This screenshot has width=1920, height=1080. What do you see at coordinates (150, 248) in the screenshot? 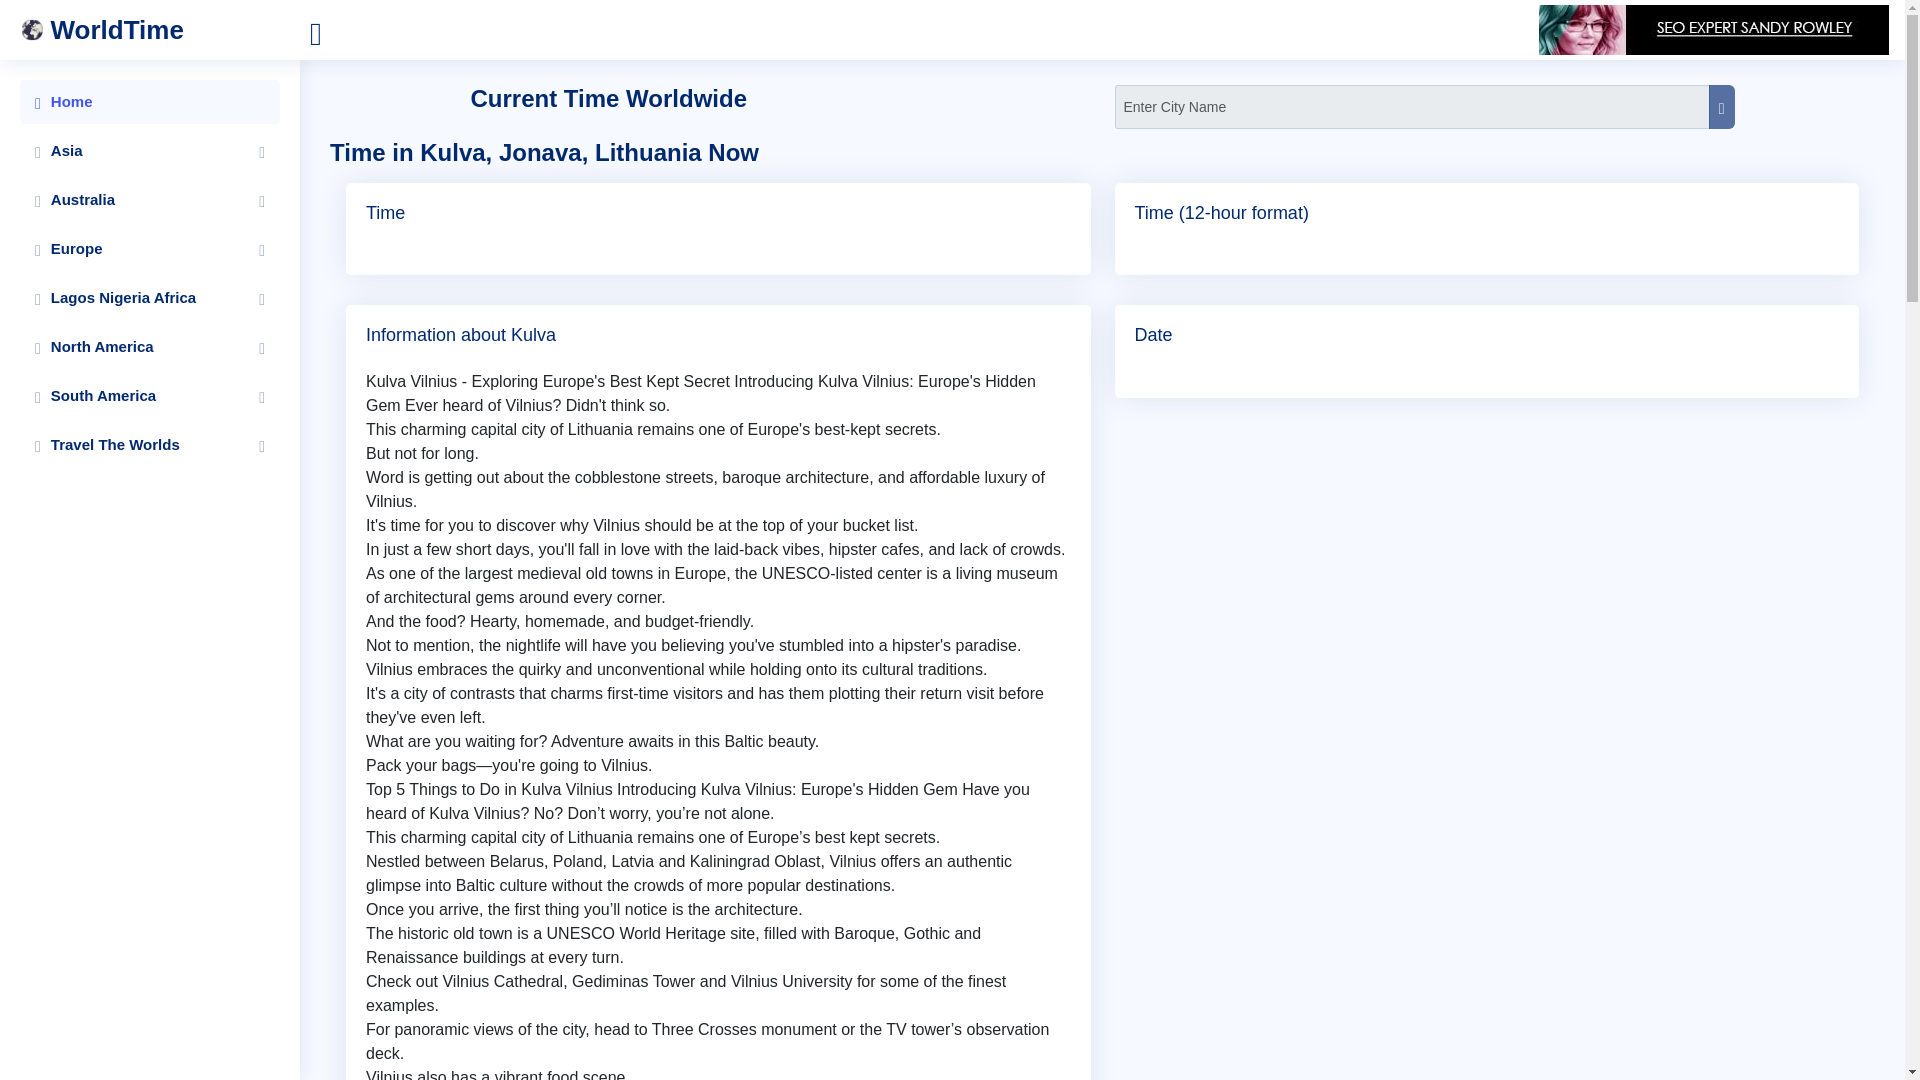
I see `Europe` at bounding box center [150, 248].